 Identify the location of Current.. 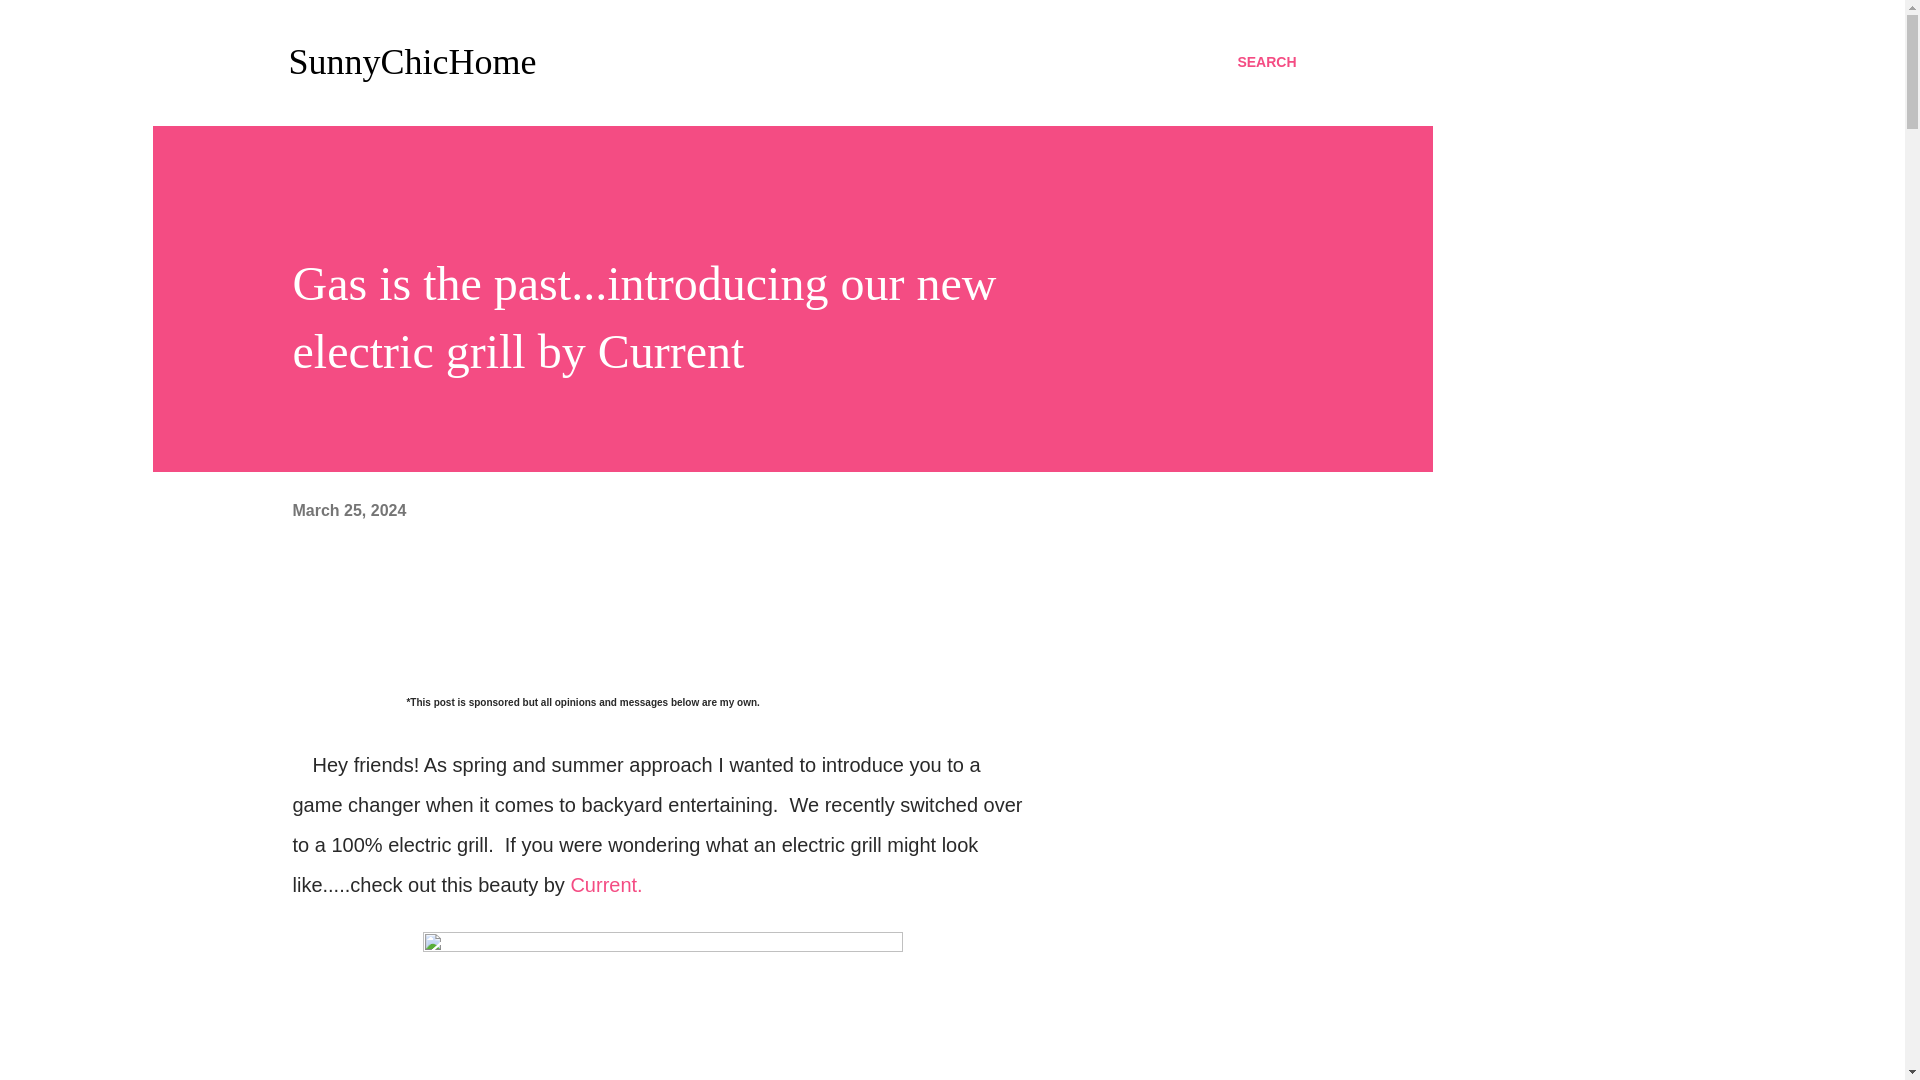
(606, 884).